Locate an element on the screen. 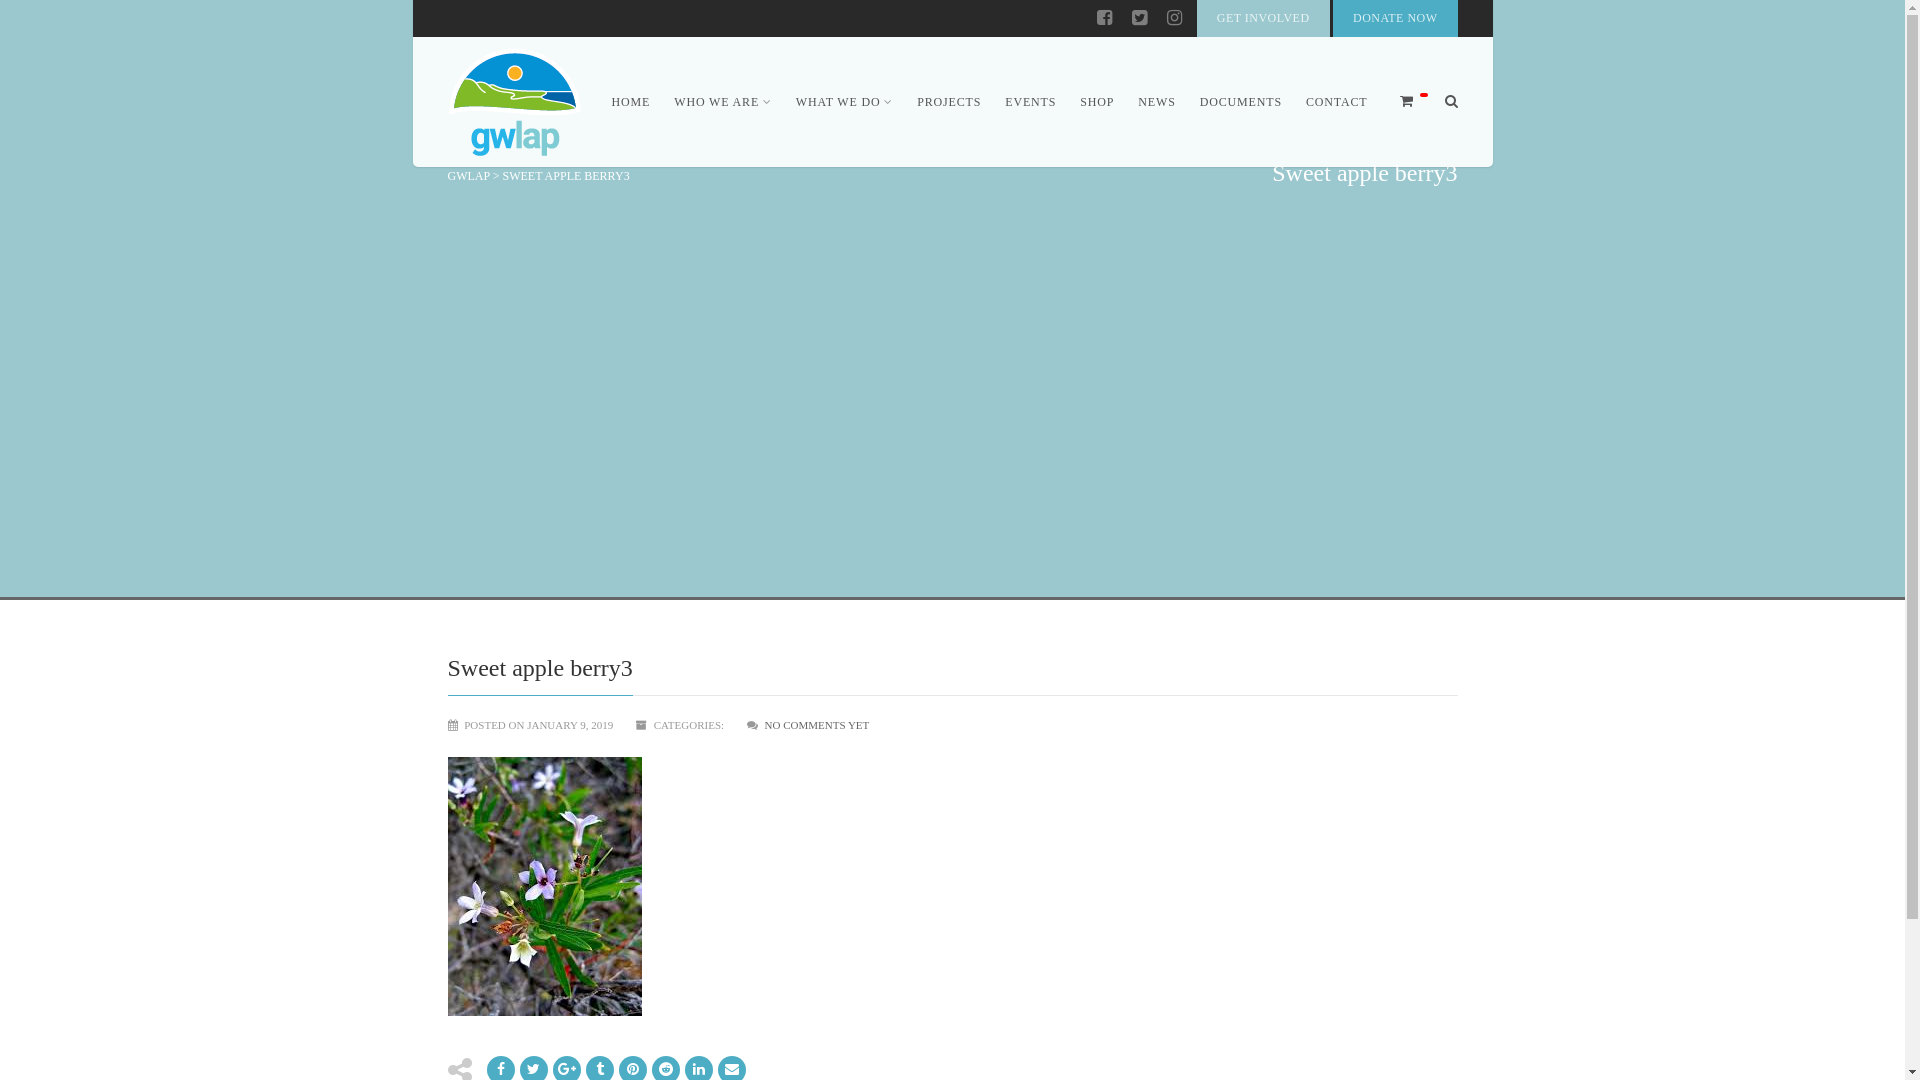 Image resolution: width=1920 pixels, height=1080 pixels. WHAT WE DO is located at coordinates (844, 102).